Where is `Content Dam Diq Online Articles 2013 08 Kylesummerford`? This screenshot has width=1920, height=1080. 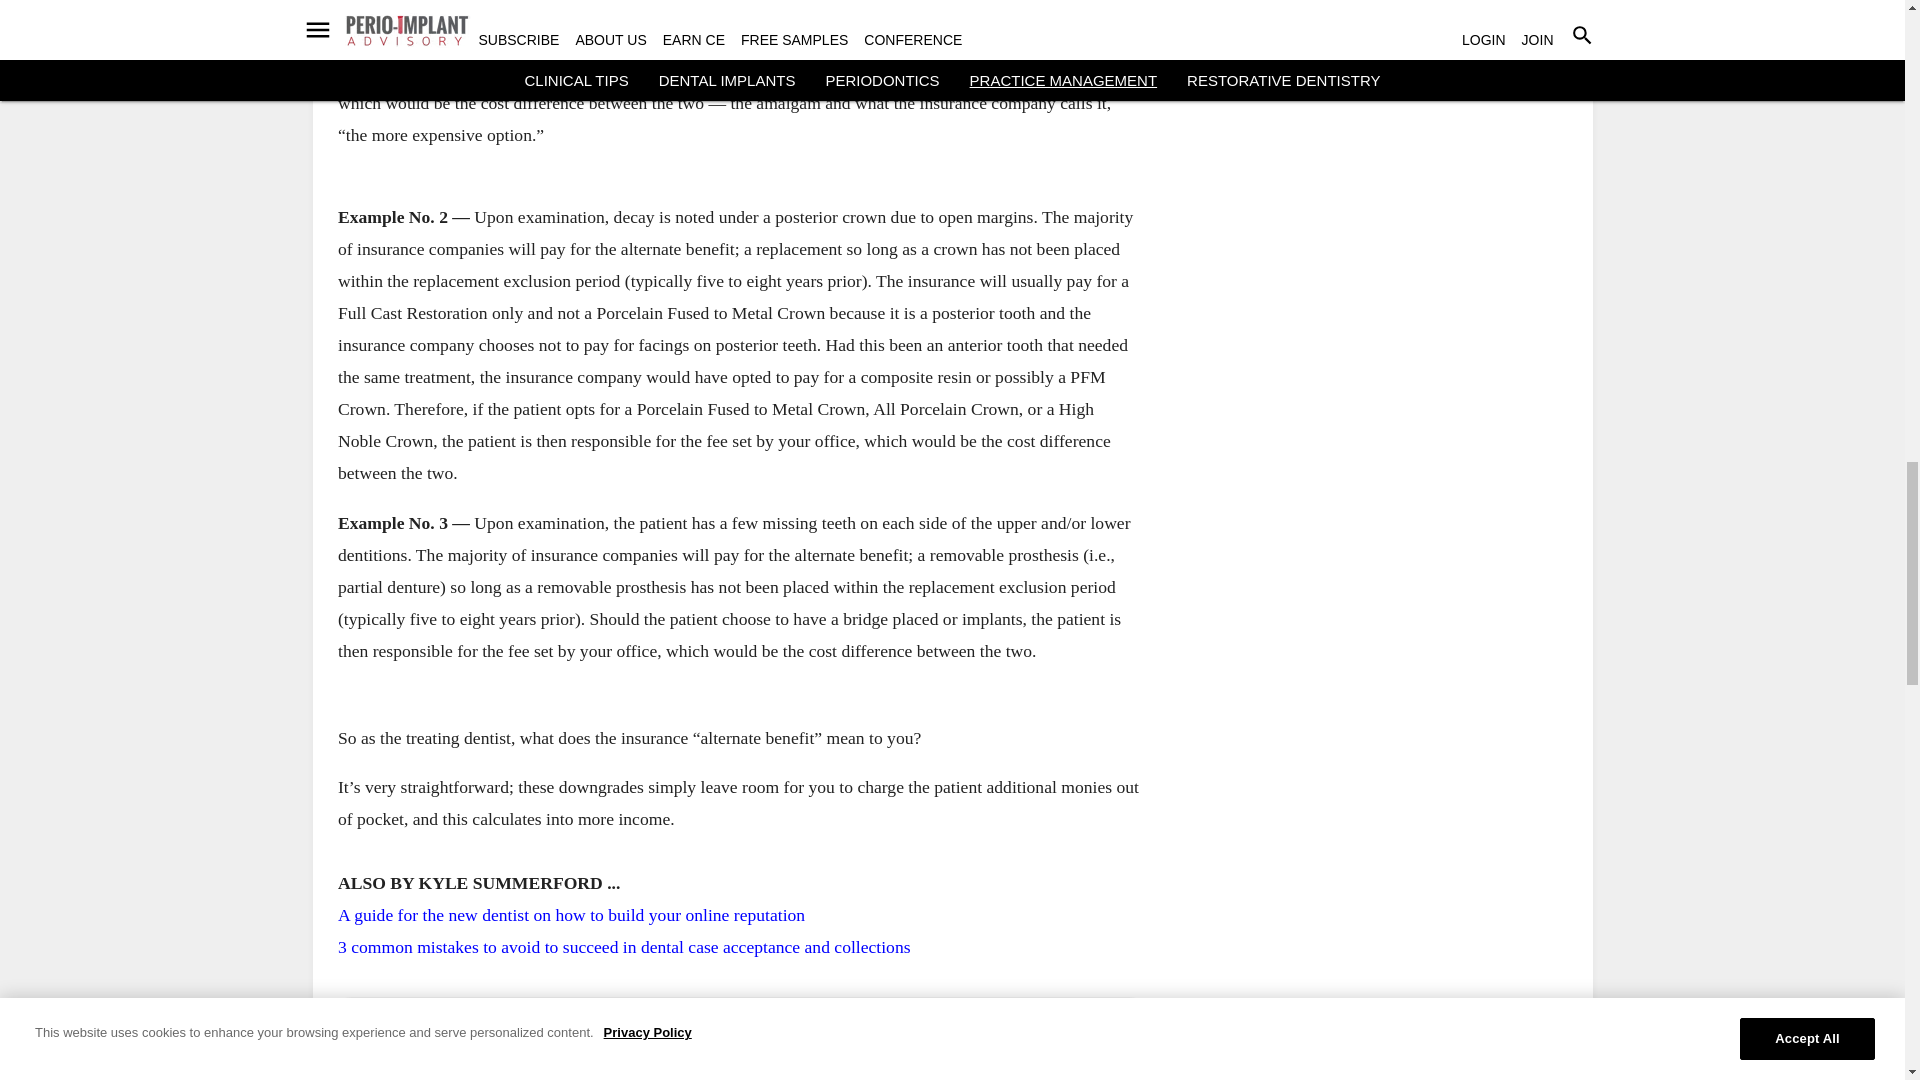 Content Dam Diq Online Articles 2013 08 Kylesummerford is located at coordinates (738, 1040).